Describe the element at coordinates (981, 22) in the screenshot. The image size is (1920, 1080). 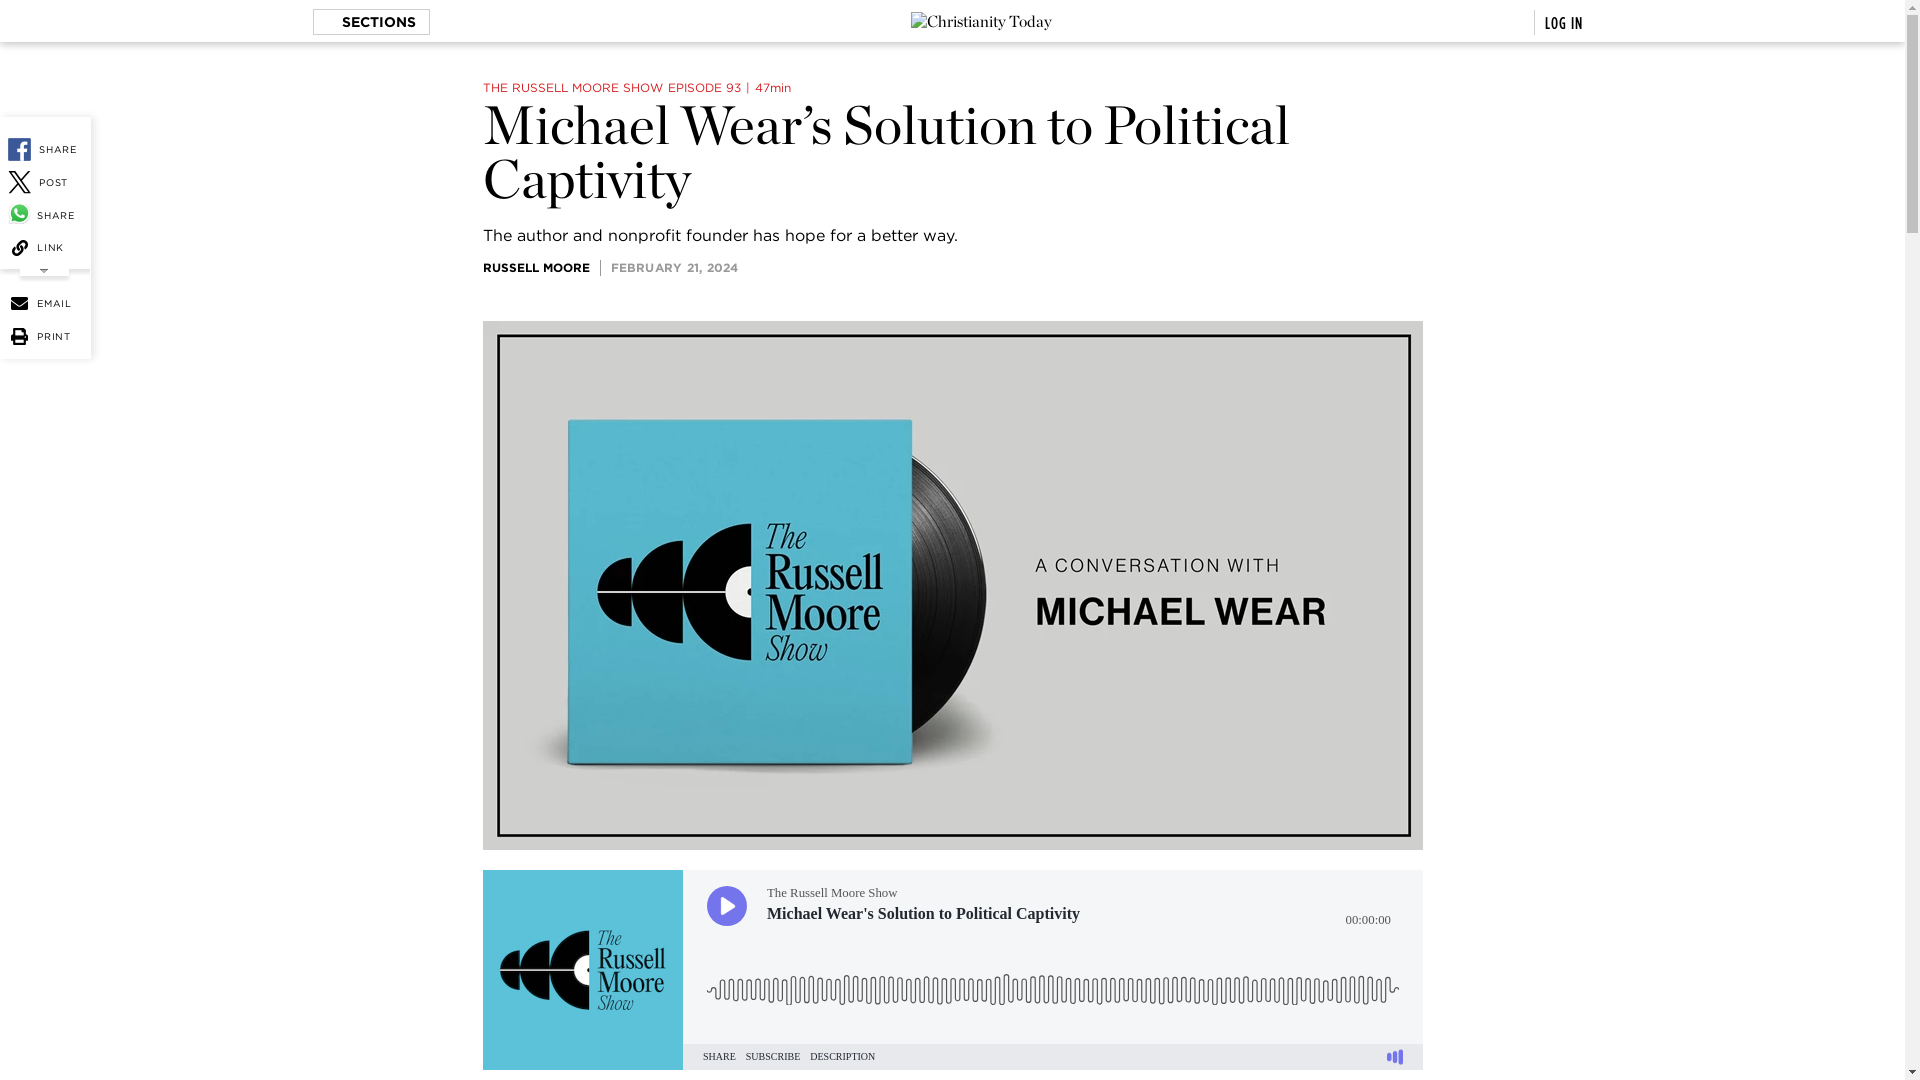
I see `Christianity Today` at that location.